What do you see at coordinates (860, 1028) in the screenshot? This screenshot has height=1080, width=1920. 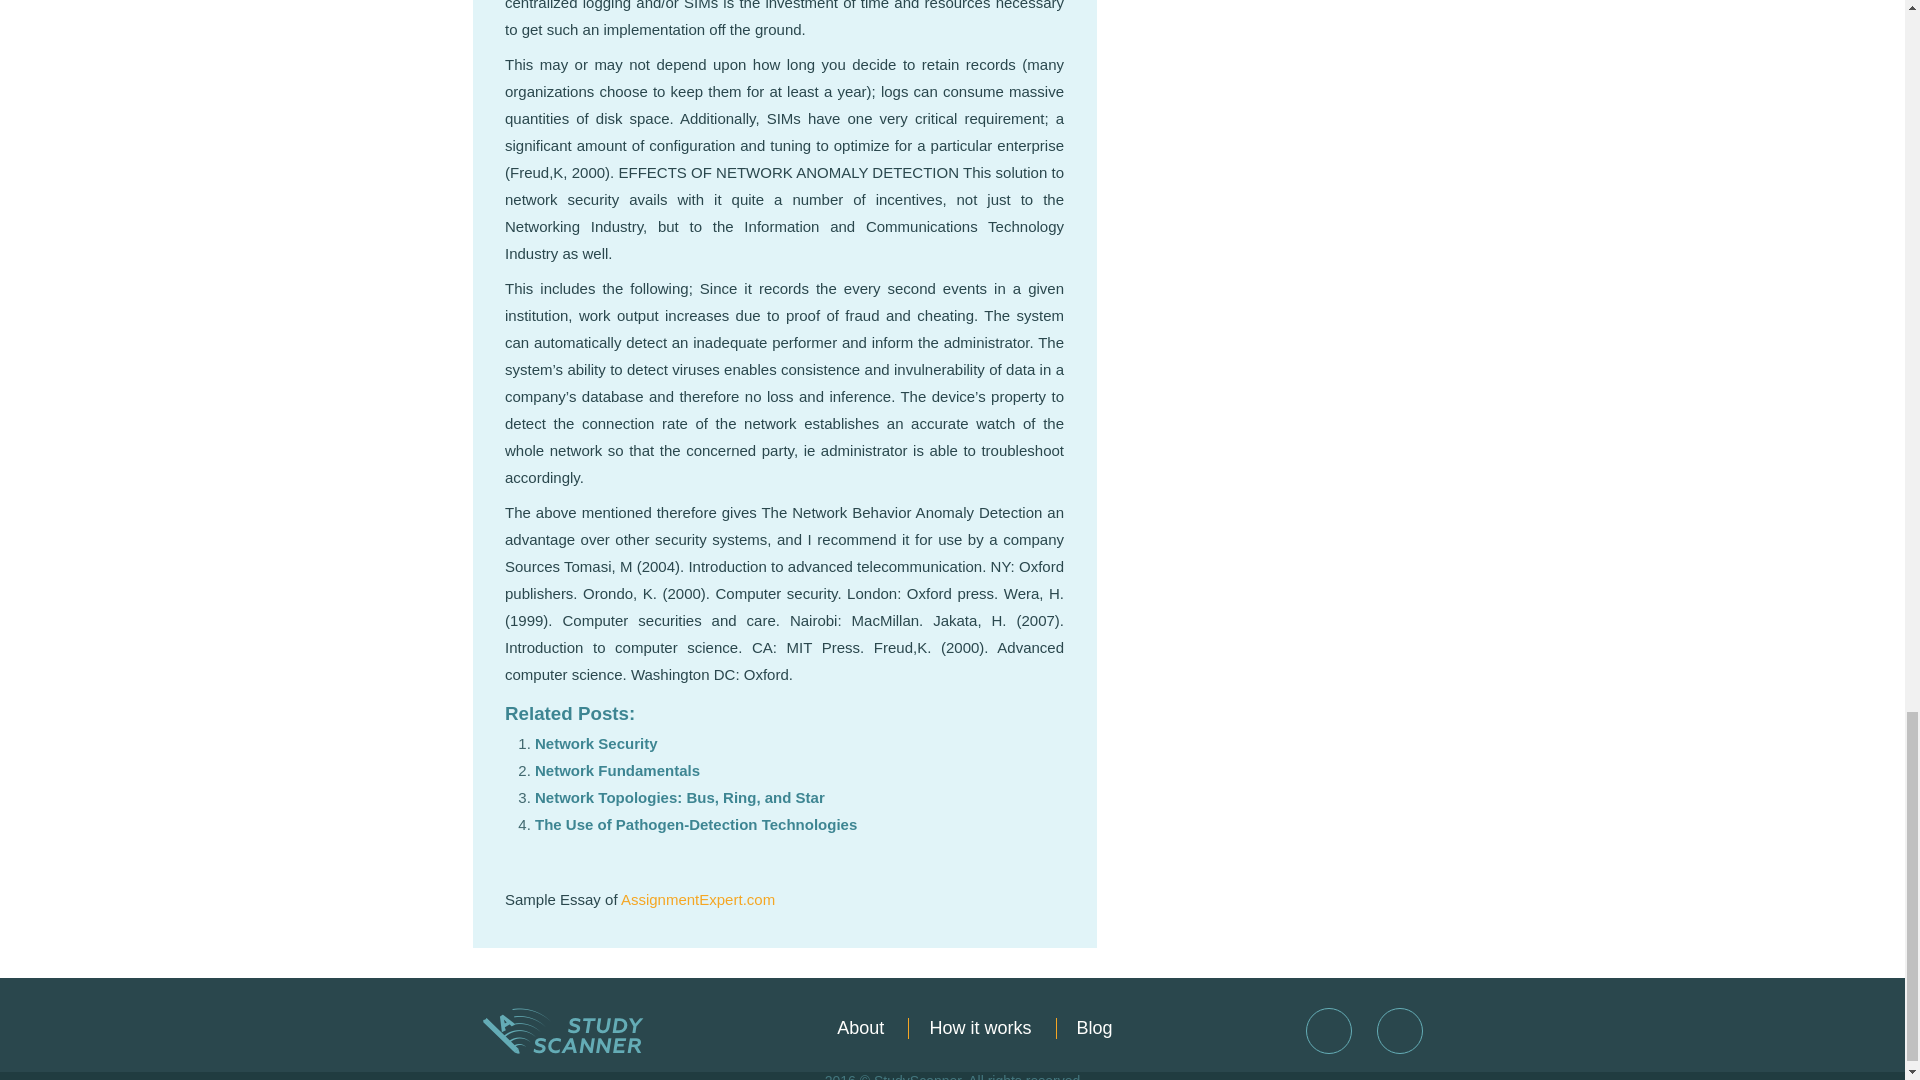 I see `About Studyscanner service` at bounding box center [860, 1028].